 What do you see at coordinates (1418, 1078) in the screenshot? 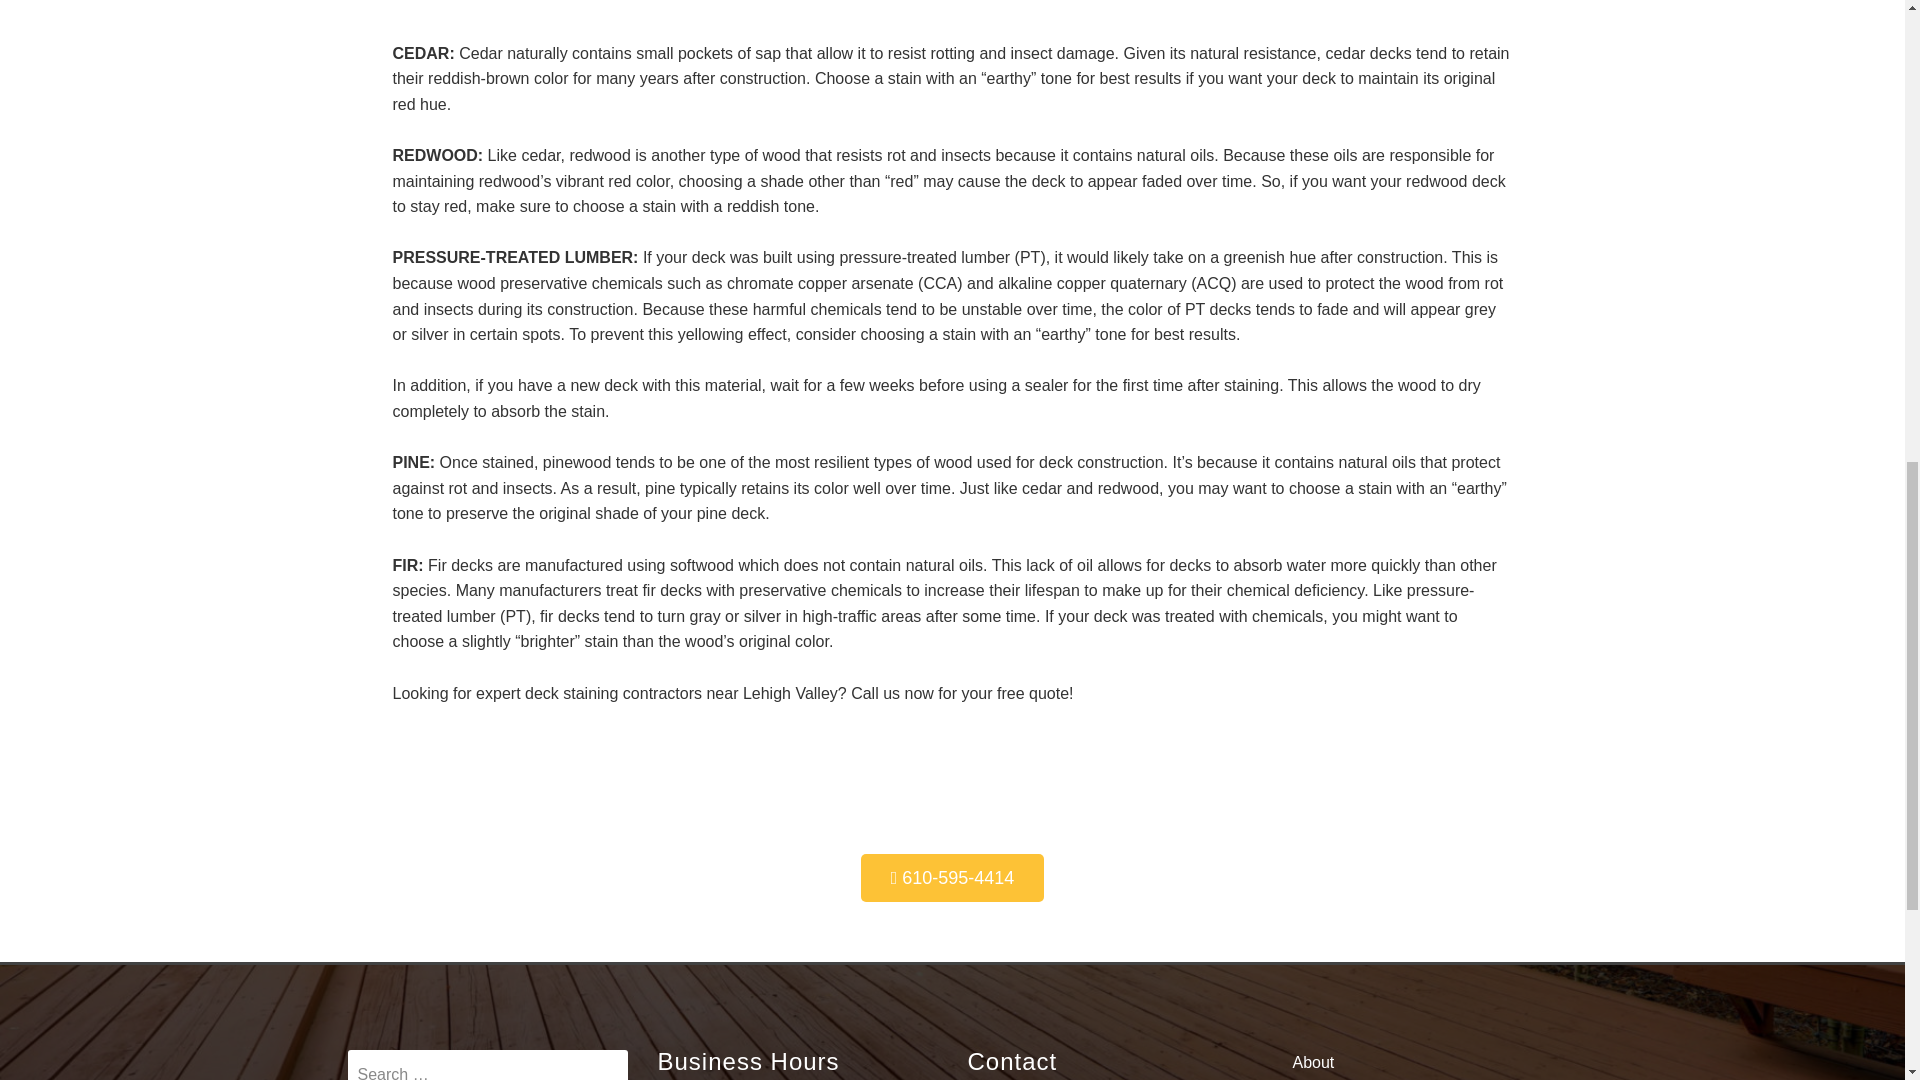
I see `Contact` at bounding box center [1418, 1078].